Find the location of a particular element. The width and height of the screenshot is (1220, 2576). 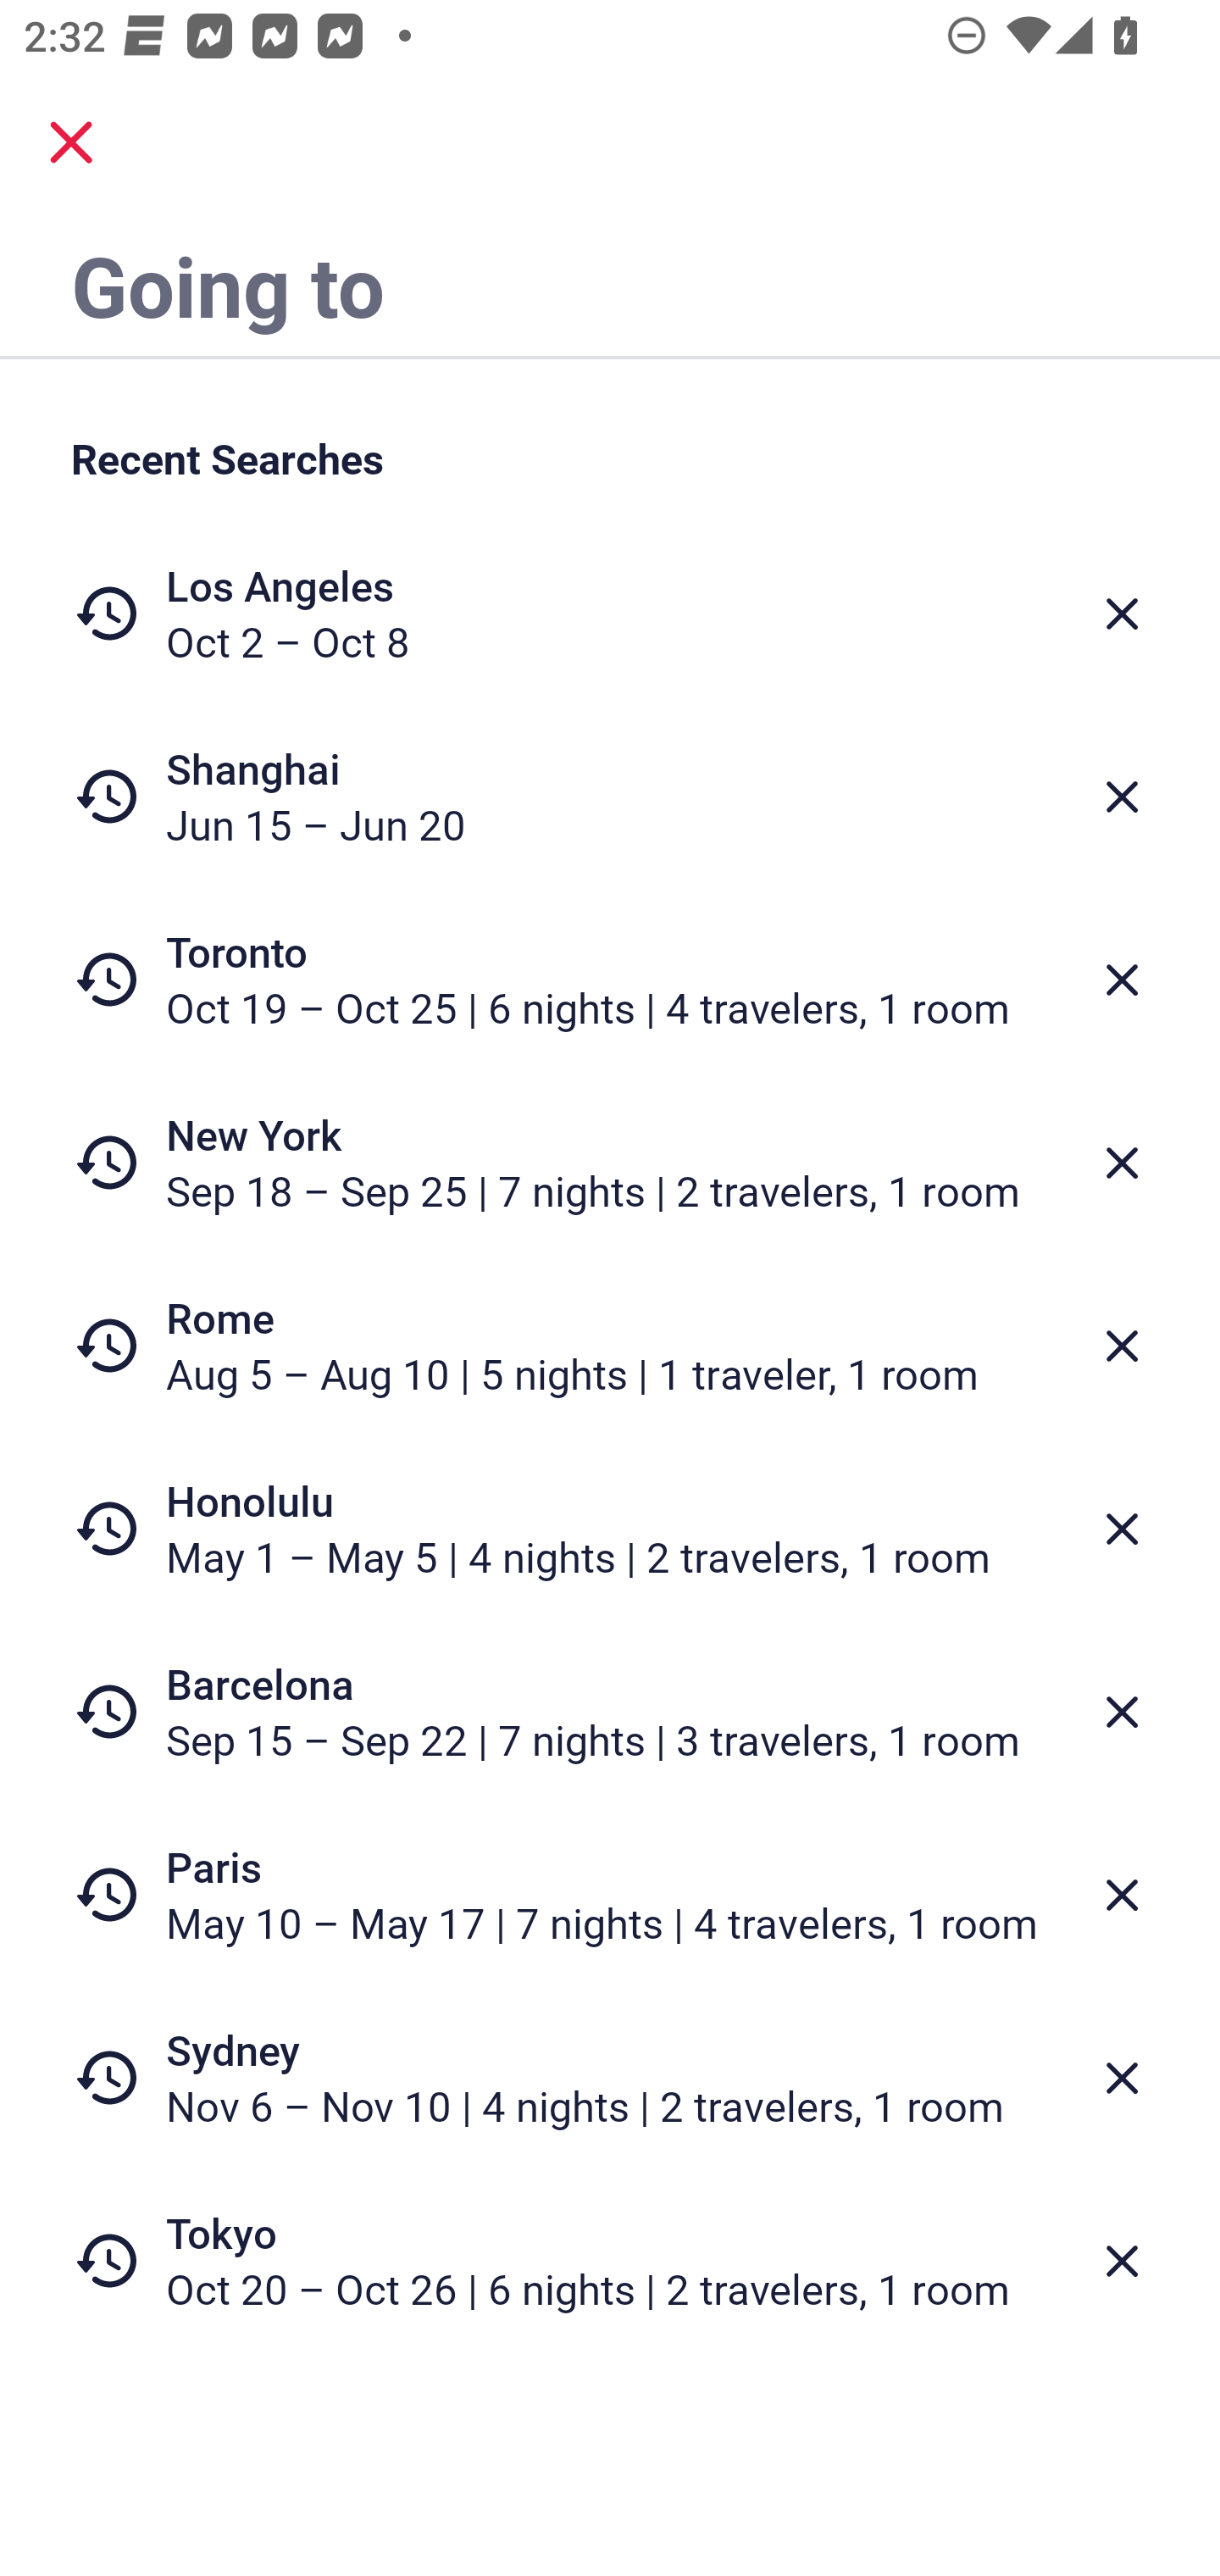

Delete from recent searches is located at coordinates (1122, 1712).